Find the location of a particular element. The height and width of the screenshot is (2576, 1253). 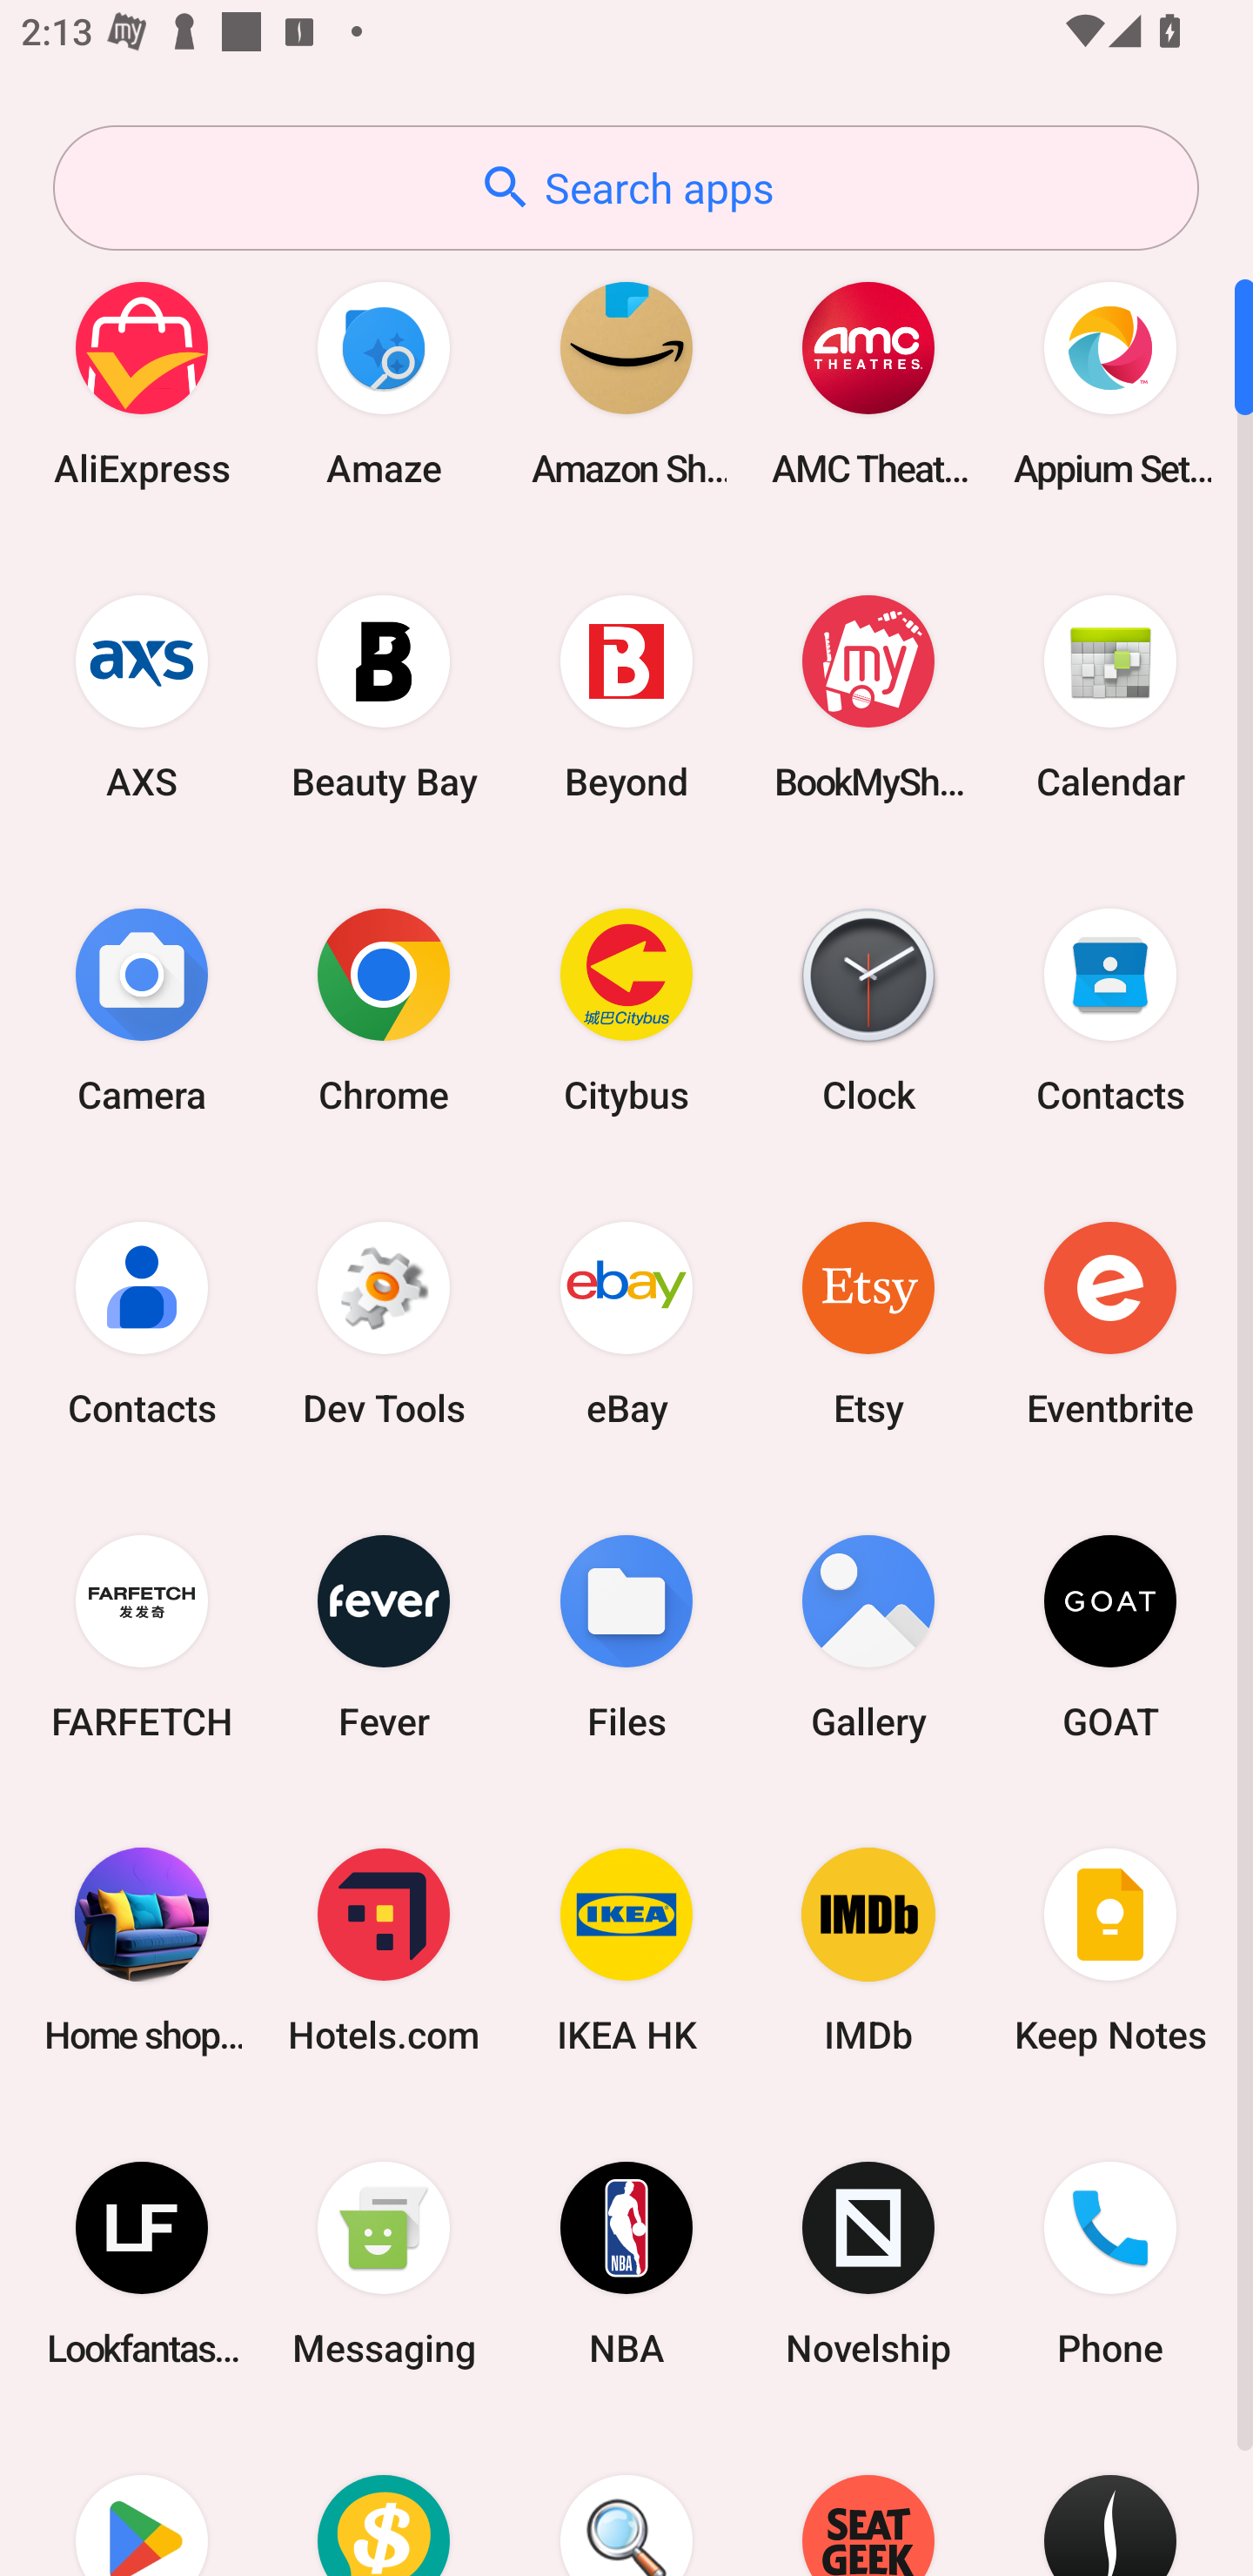

Hotels.com is located at coordinates (384, 1949).